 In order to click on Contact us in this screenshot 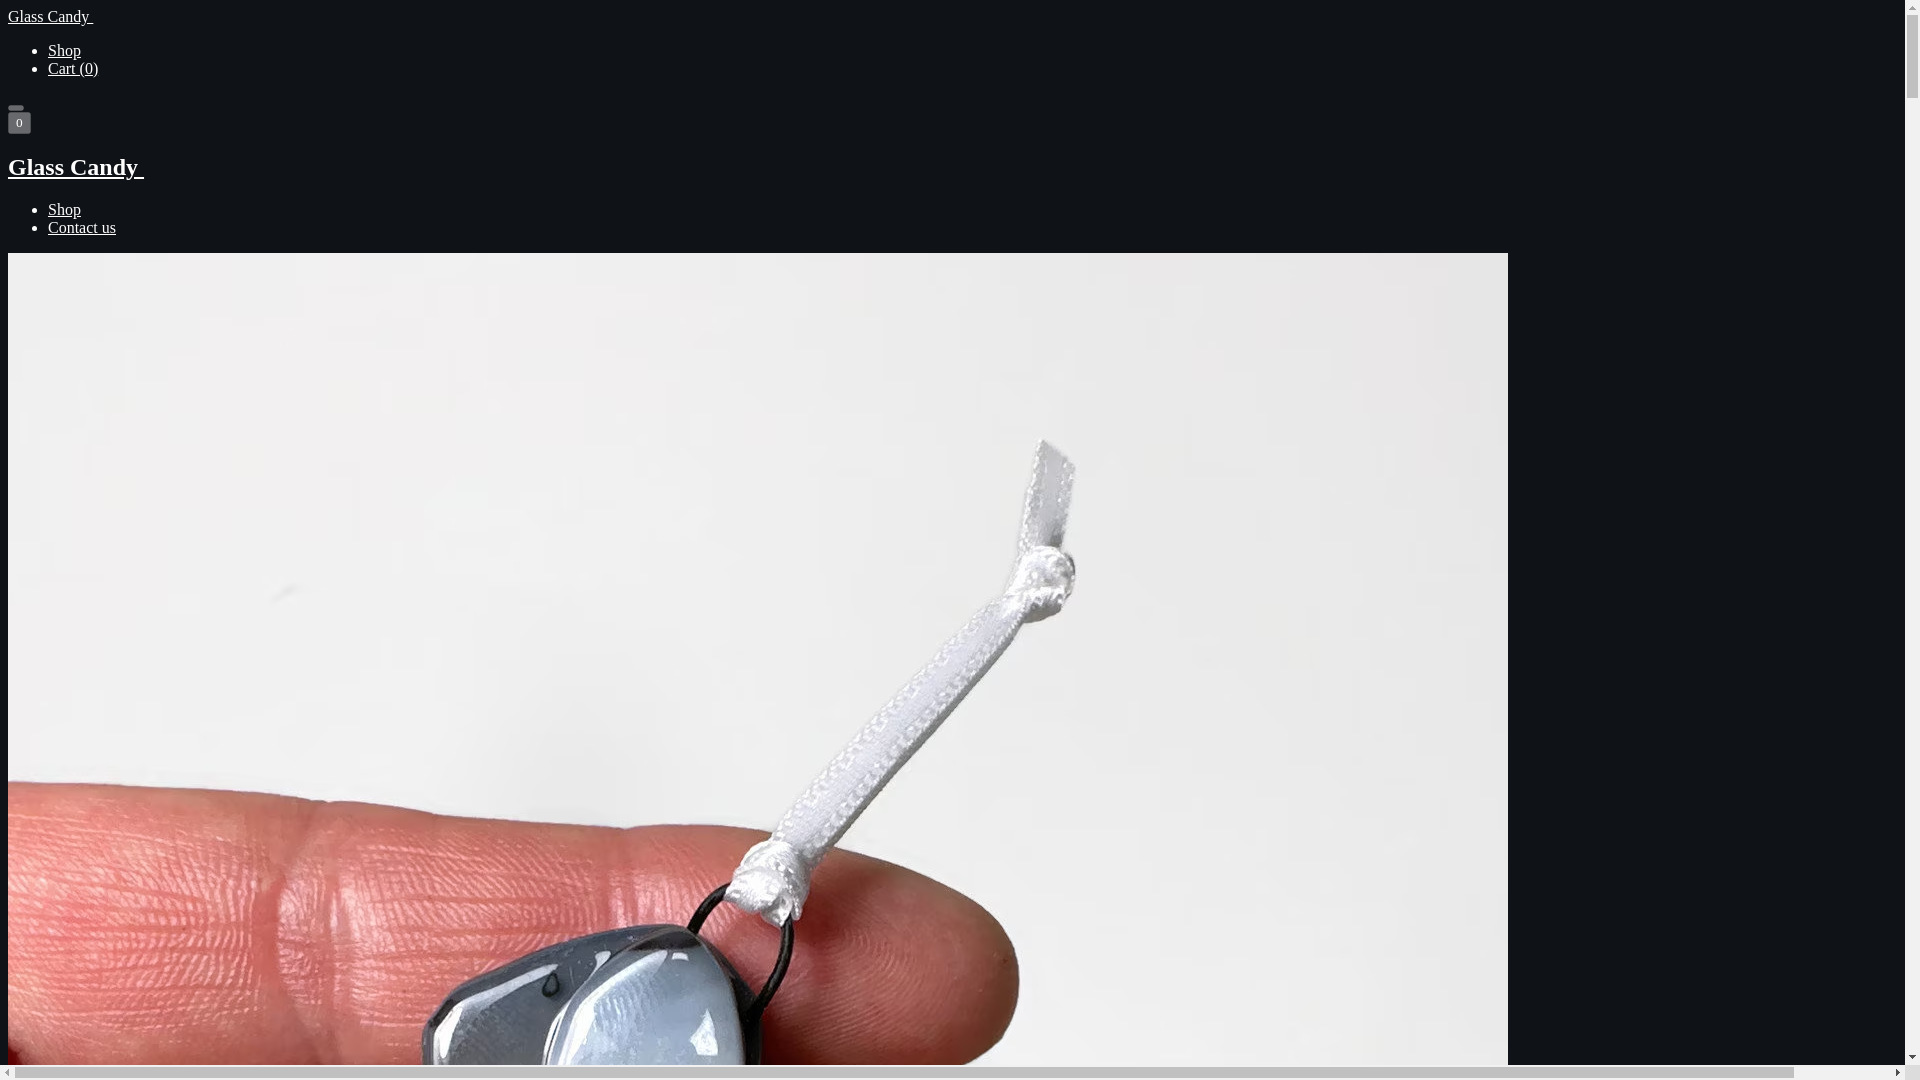, I will do `click(82, 228)`.